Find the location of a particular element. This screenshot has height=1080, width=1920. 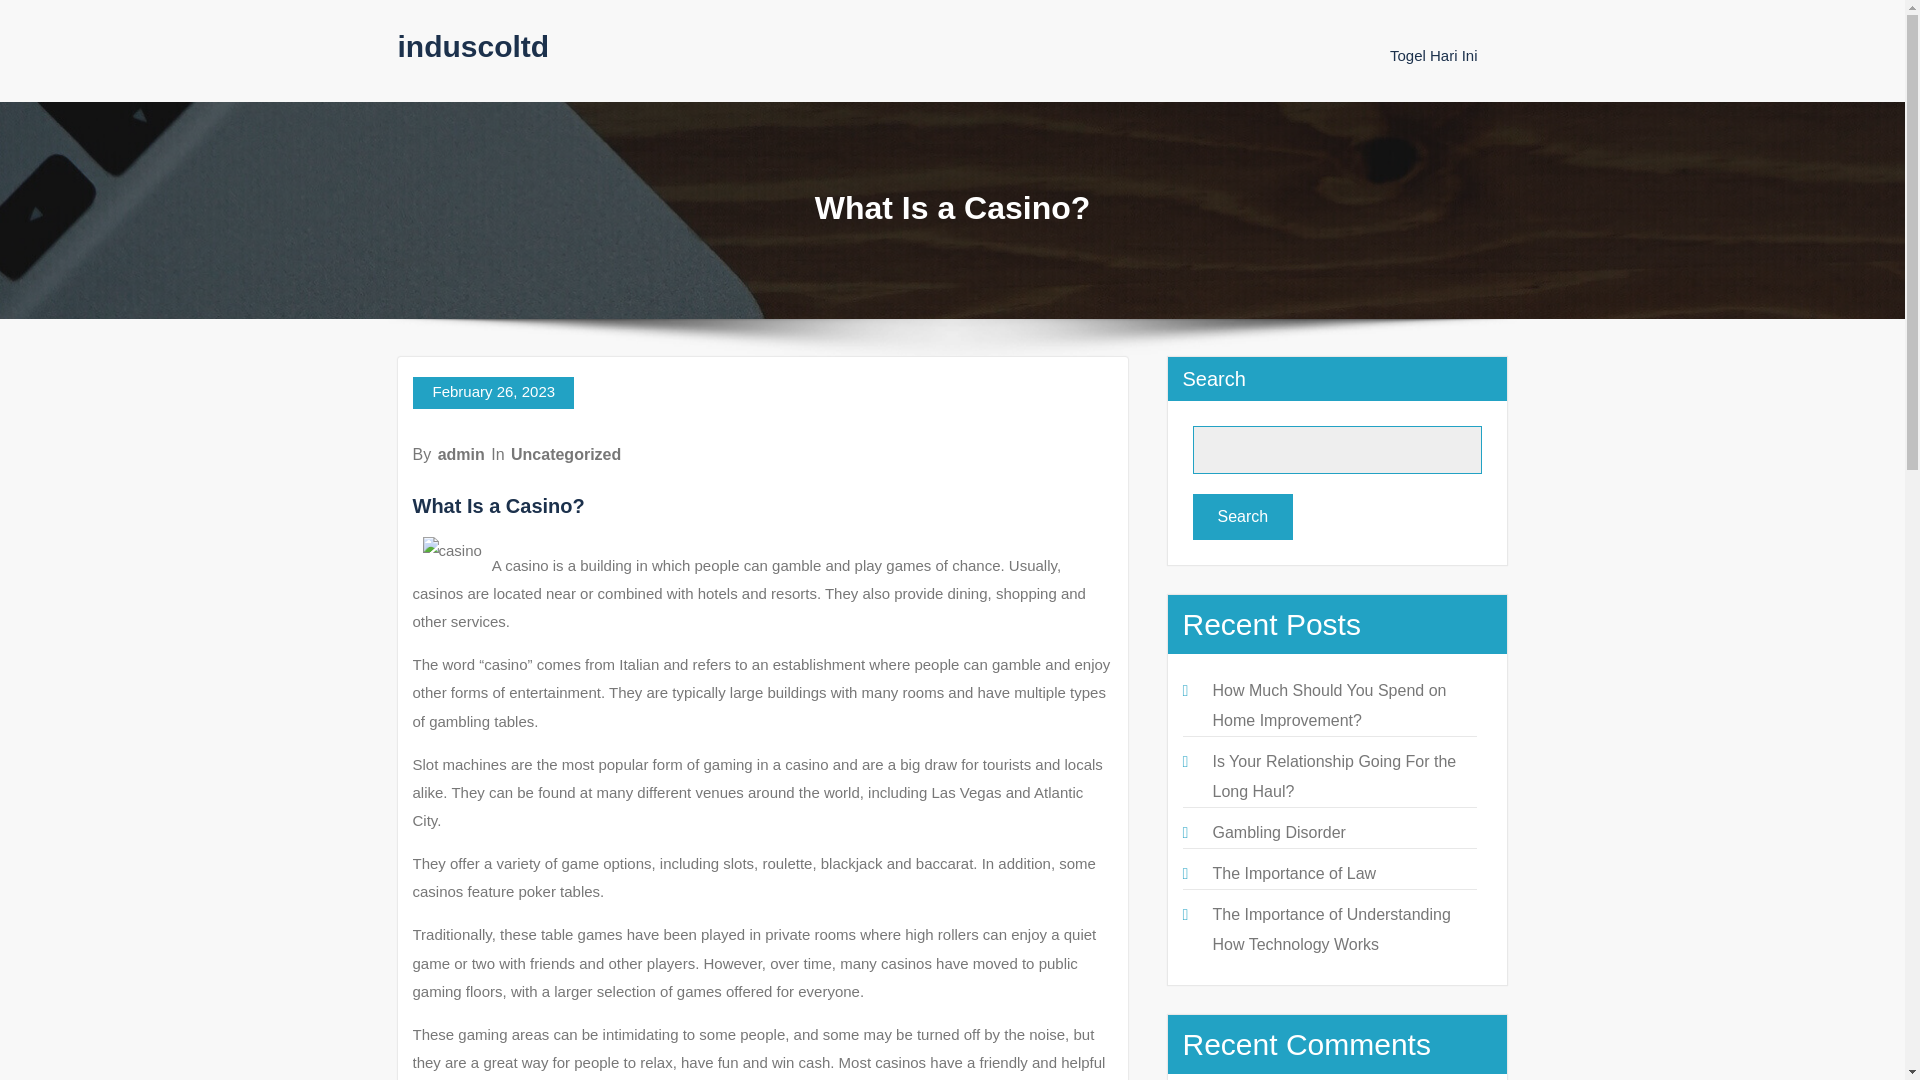

Is Your Relationship Going For the Long Haul? is located at coordinates (1333, 776).